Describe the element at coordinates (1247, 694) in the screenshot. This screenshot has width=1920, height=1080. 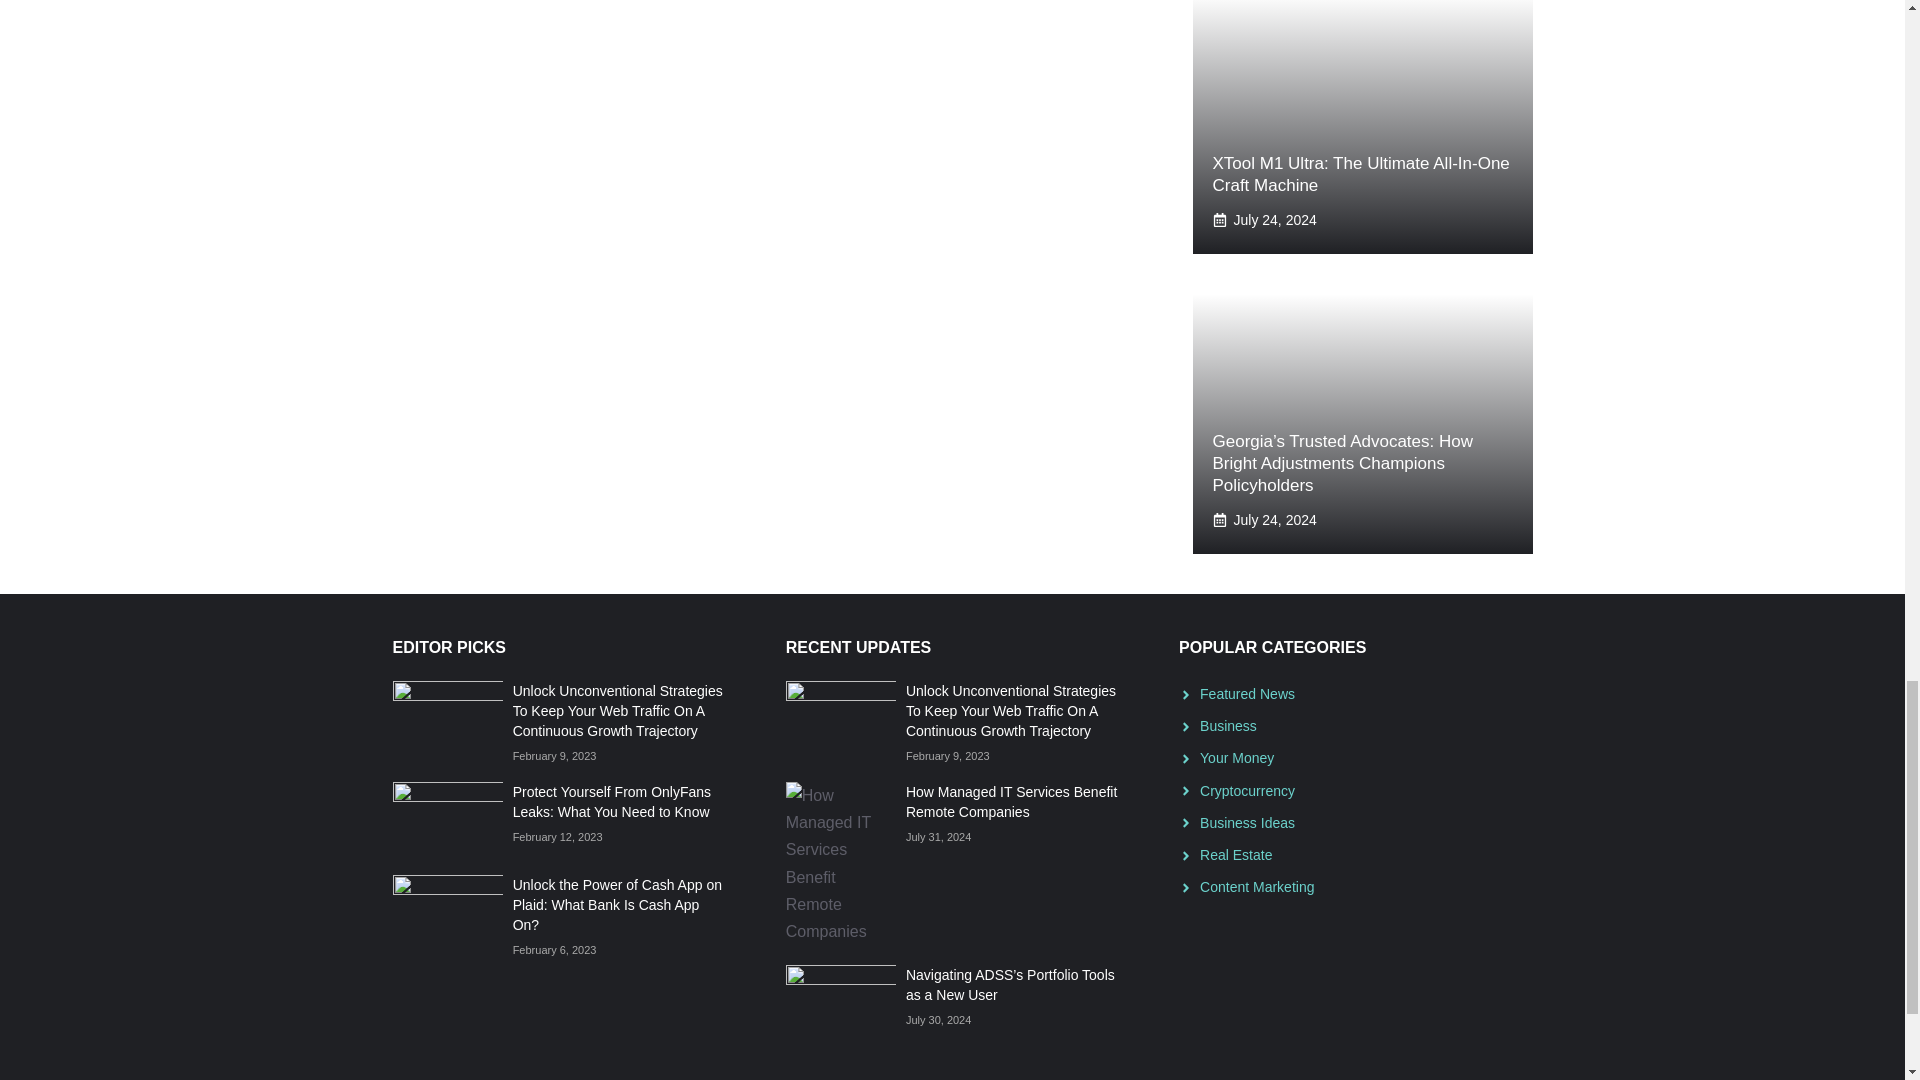
I see `Featured News` at that location.